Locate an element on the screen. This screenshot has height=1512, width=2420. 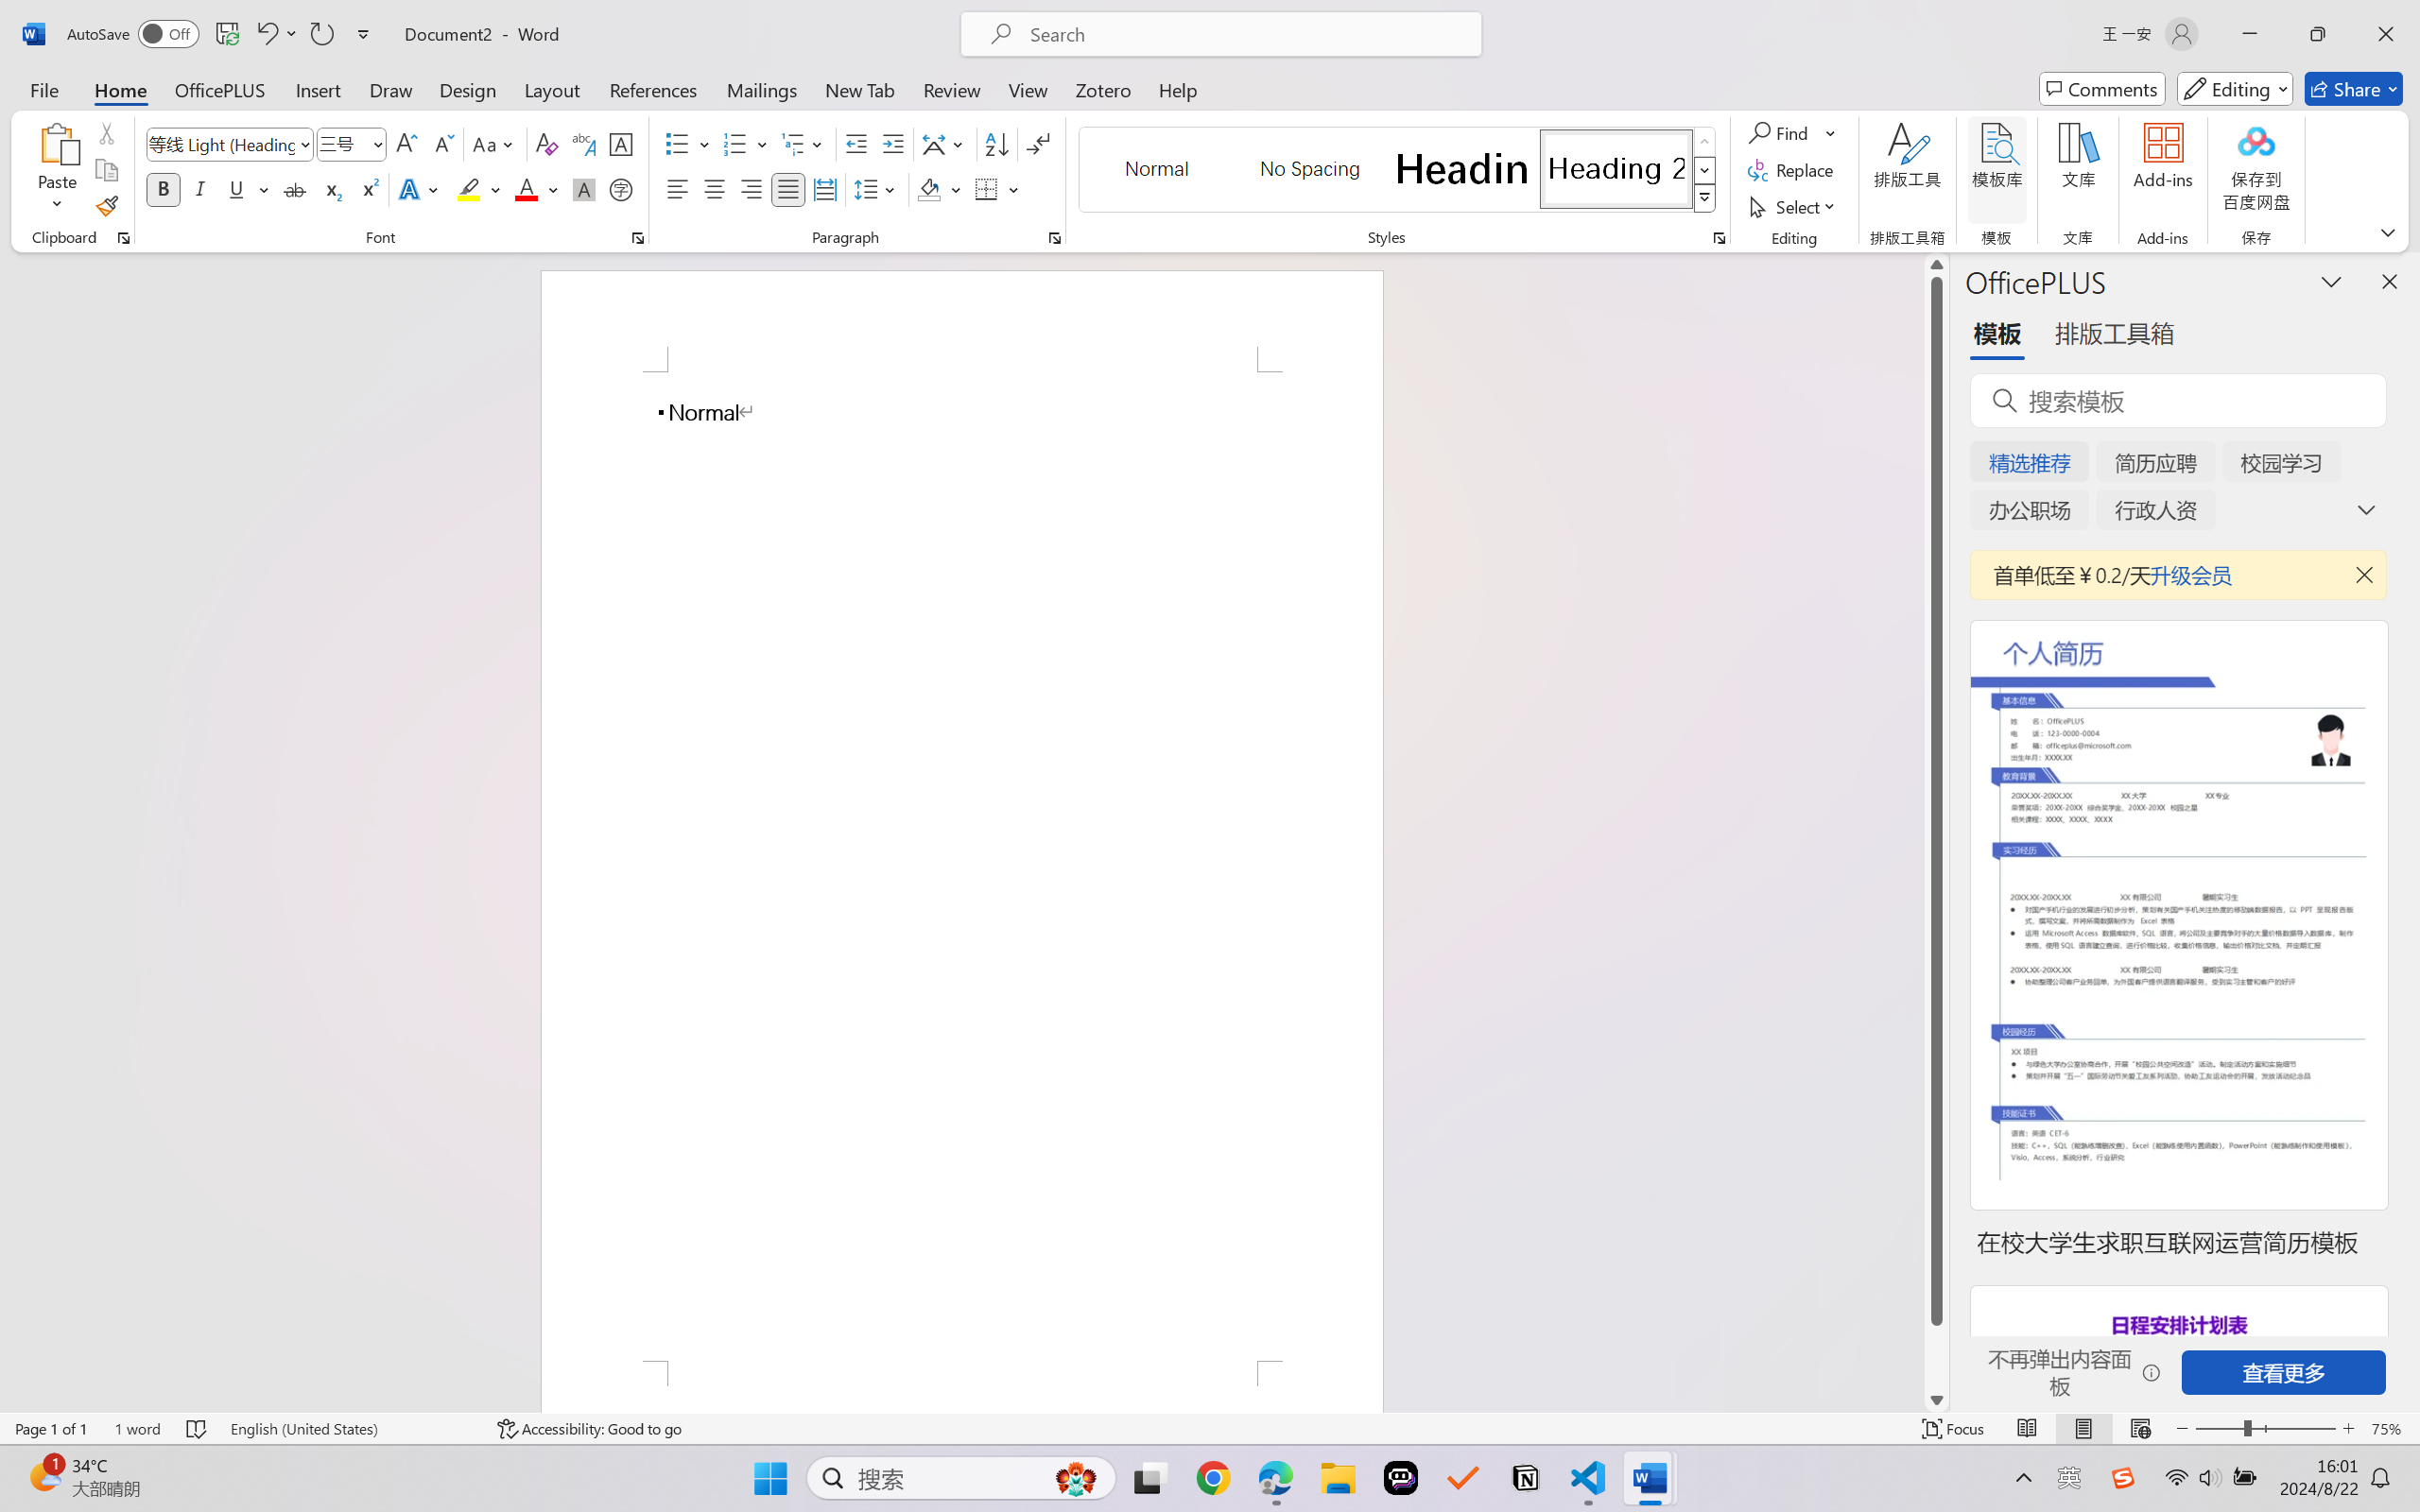
Row Down is located at coordinates (1705, 170).